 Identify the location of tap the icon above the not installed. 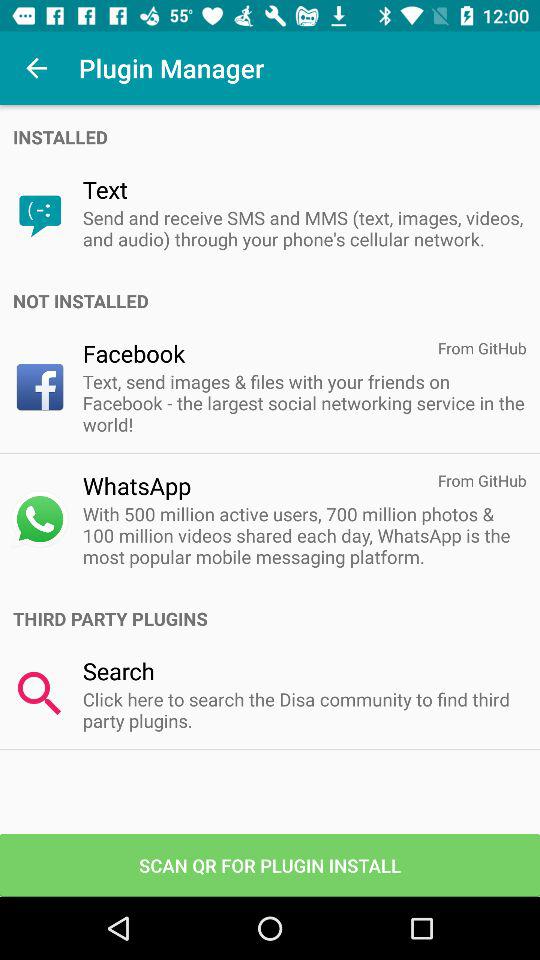
(304, 228).